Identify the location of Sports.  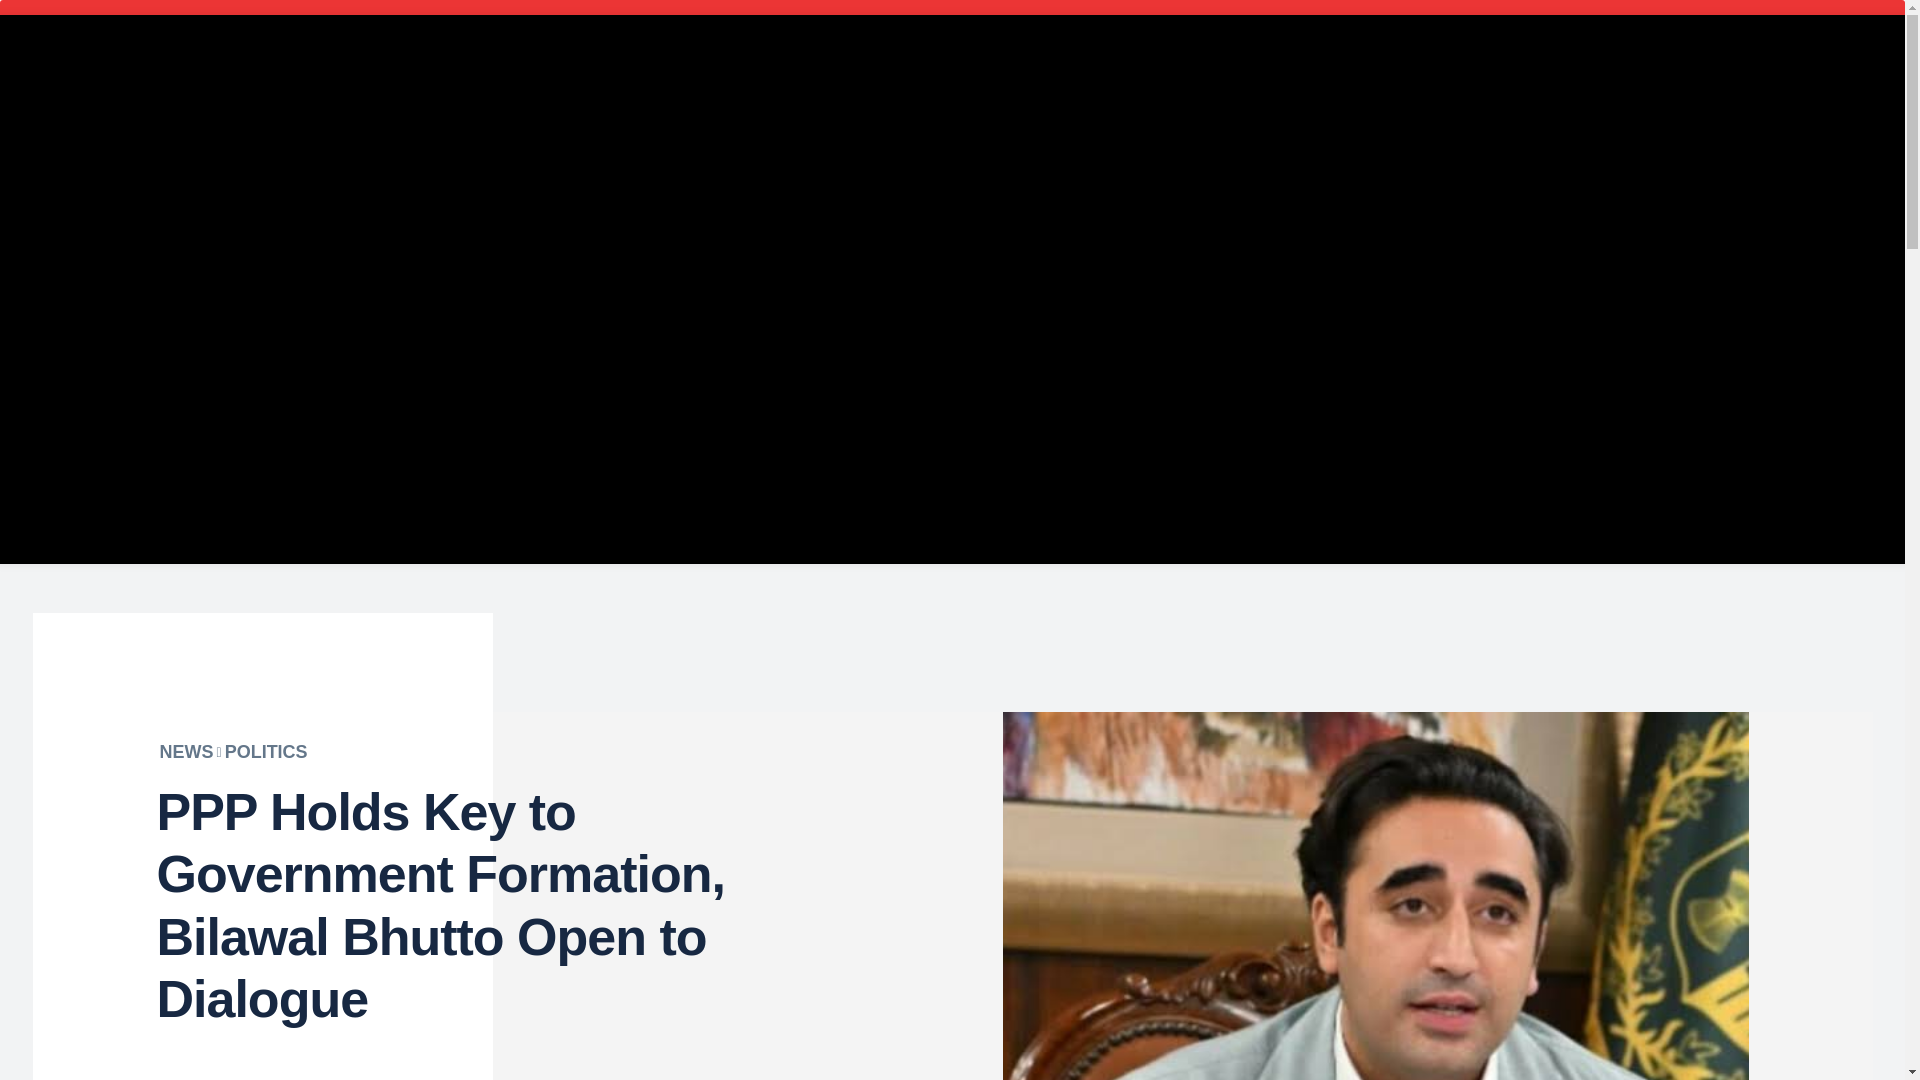
(1236, 335).